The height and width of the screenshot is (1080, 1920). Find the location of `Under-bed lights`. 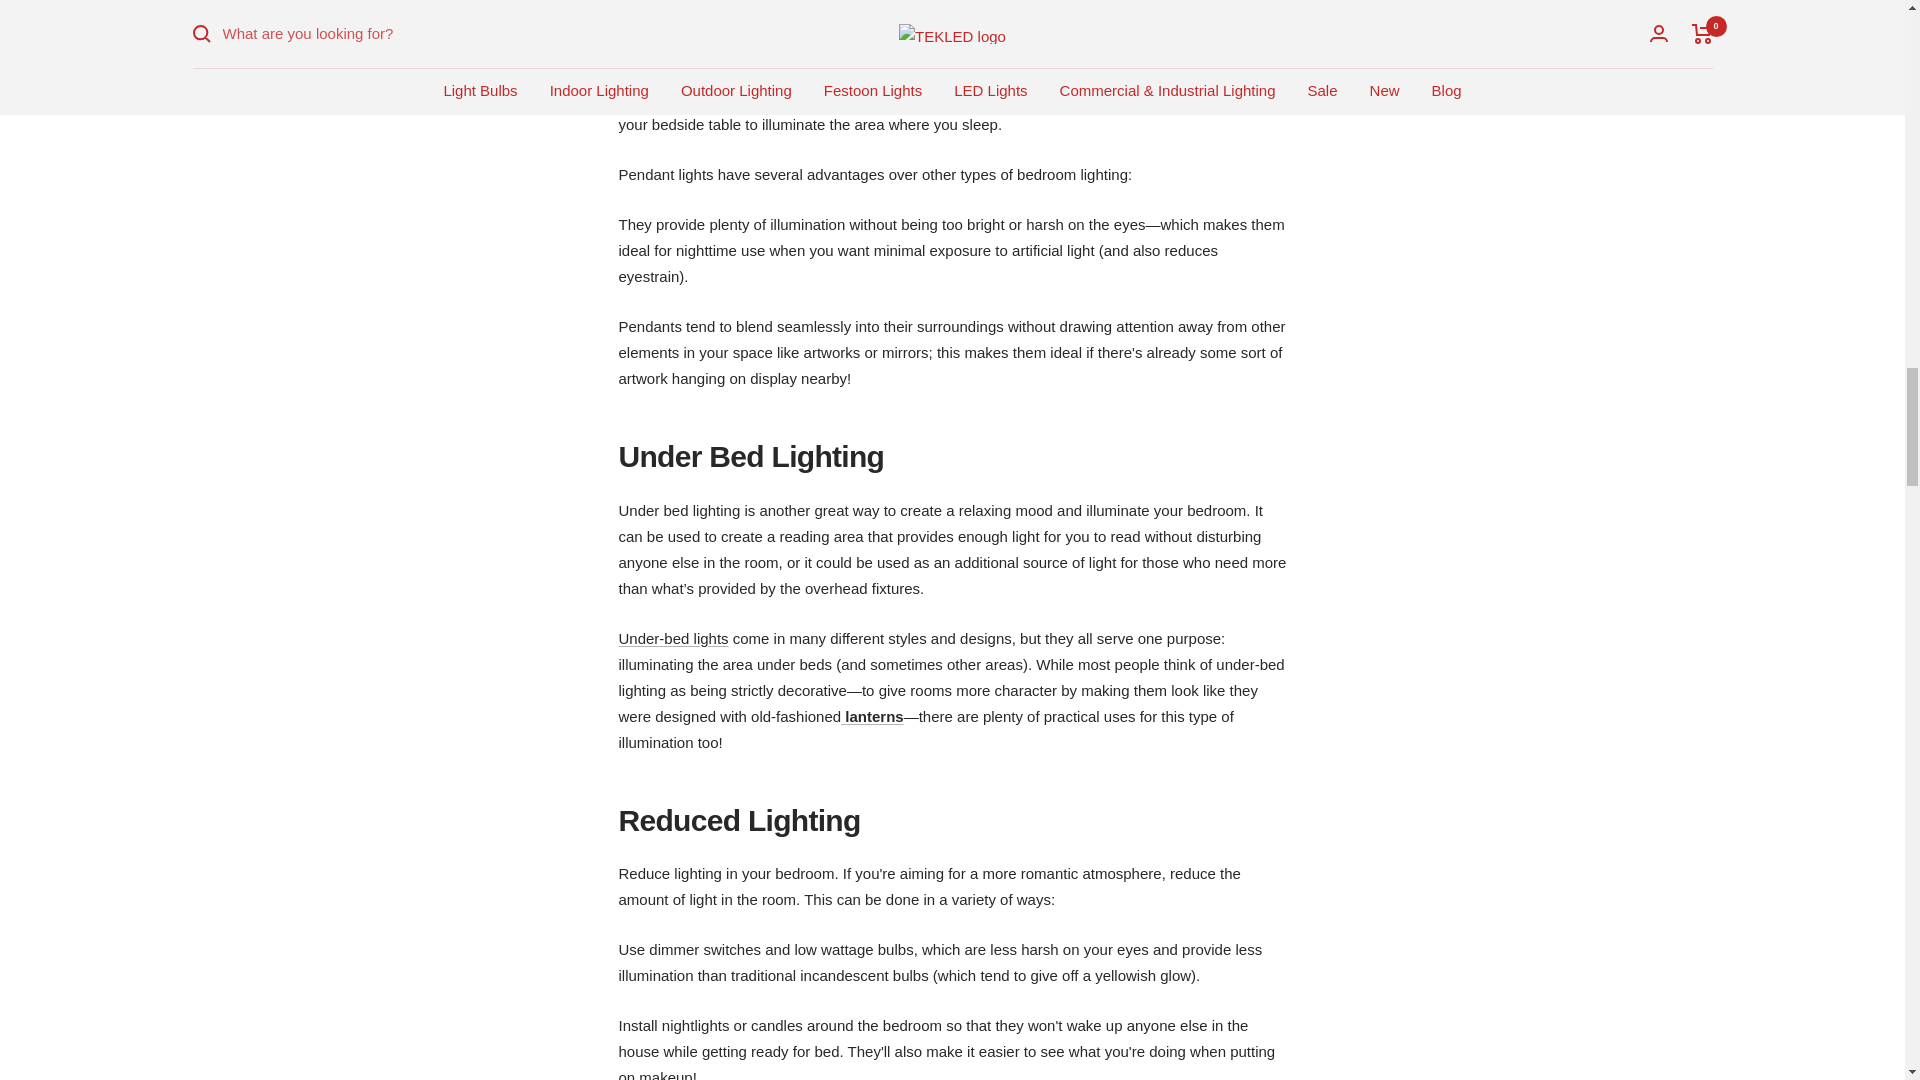

Under-bed lights is located at coordinates (672, 638).